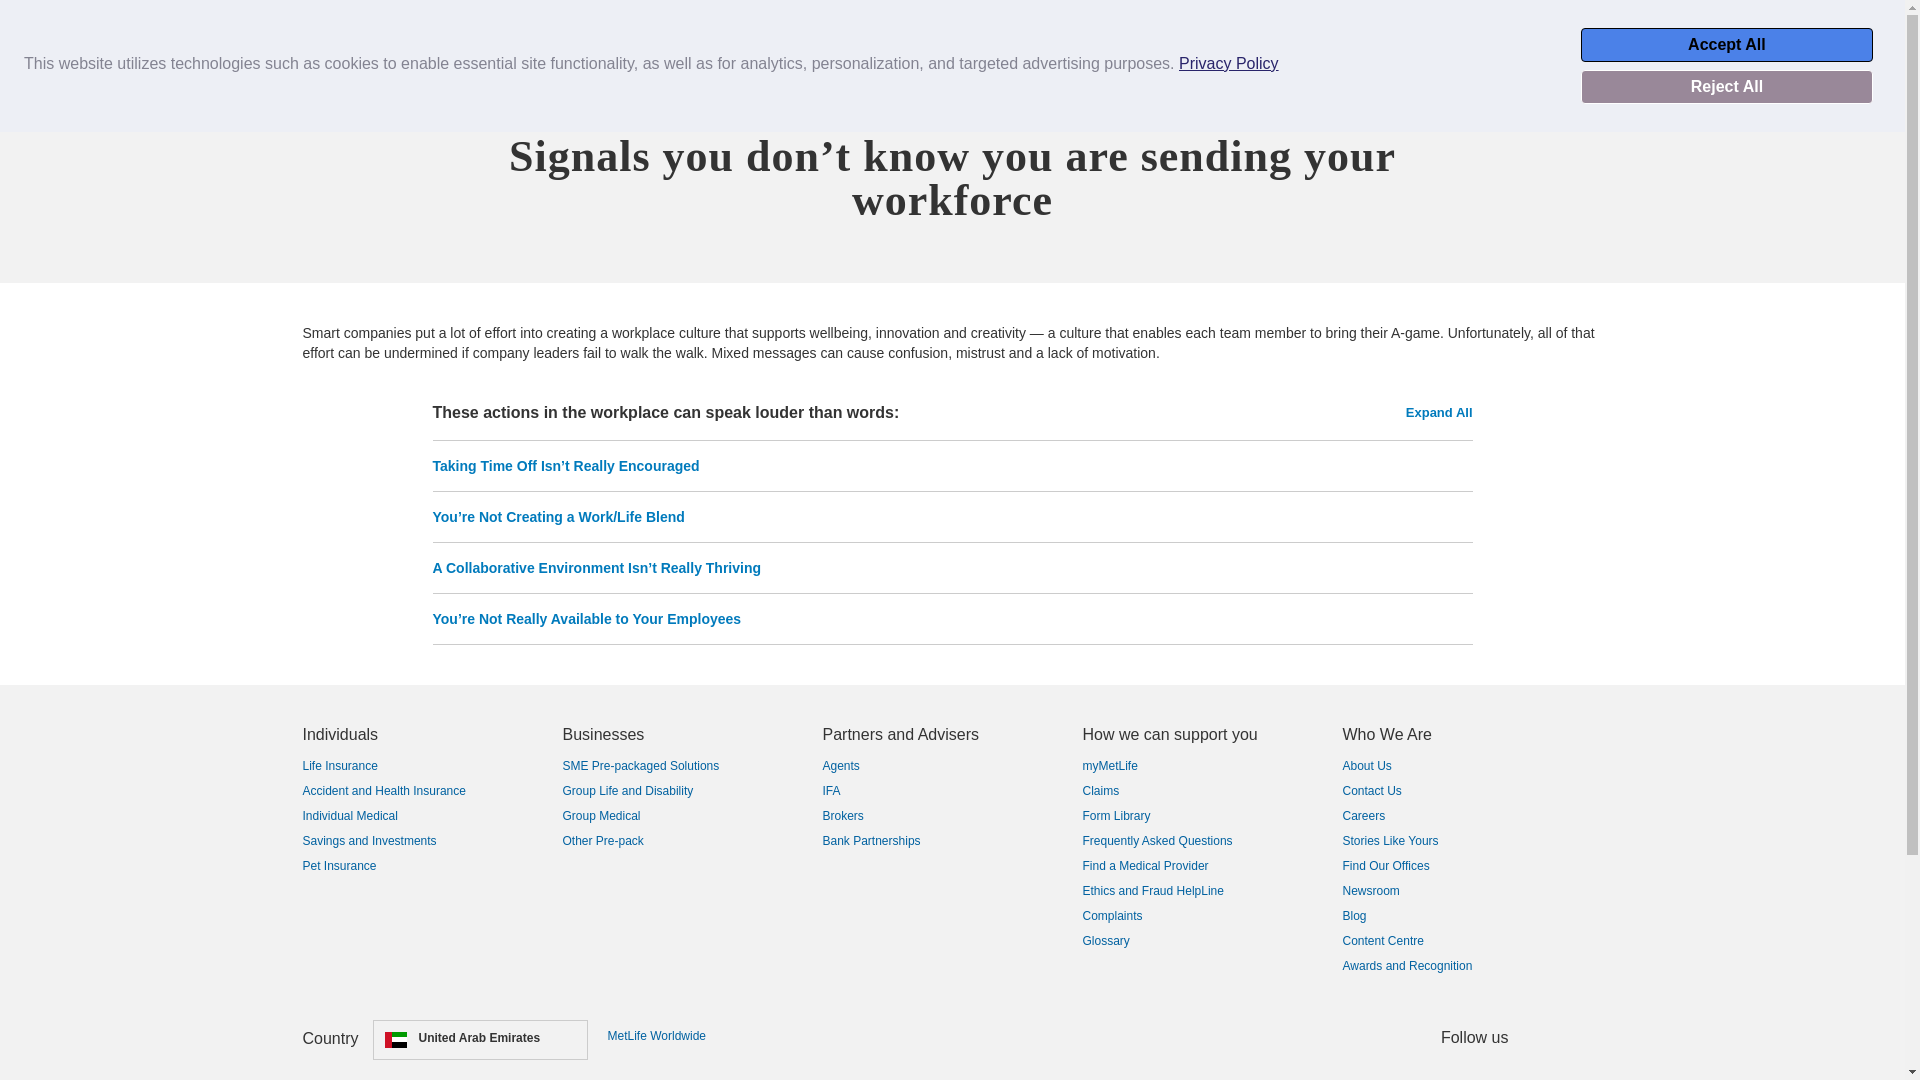 The width and height of the screenshot is (1920, 1080). Describe the element at coordinates (1826, 35) in the screenshot. I see `CONTACT US` at that location.